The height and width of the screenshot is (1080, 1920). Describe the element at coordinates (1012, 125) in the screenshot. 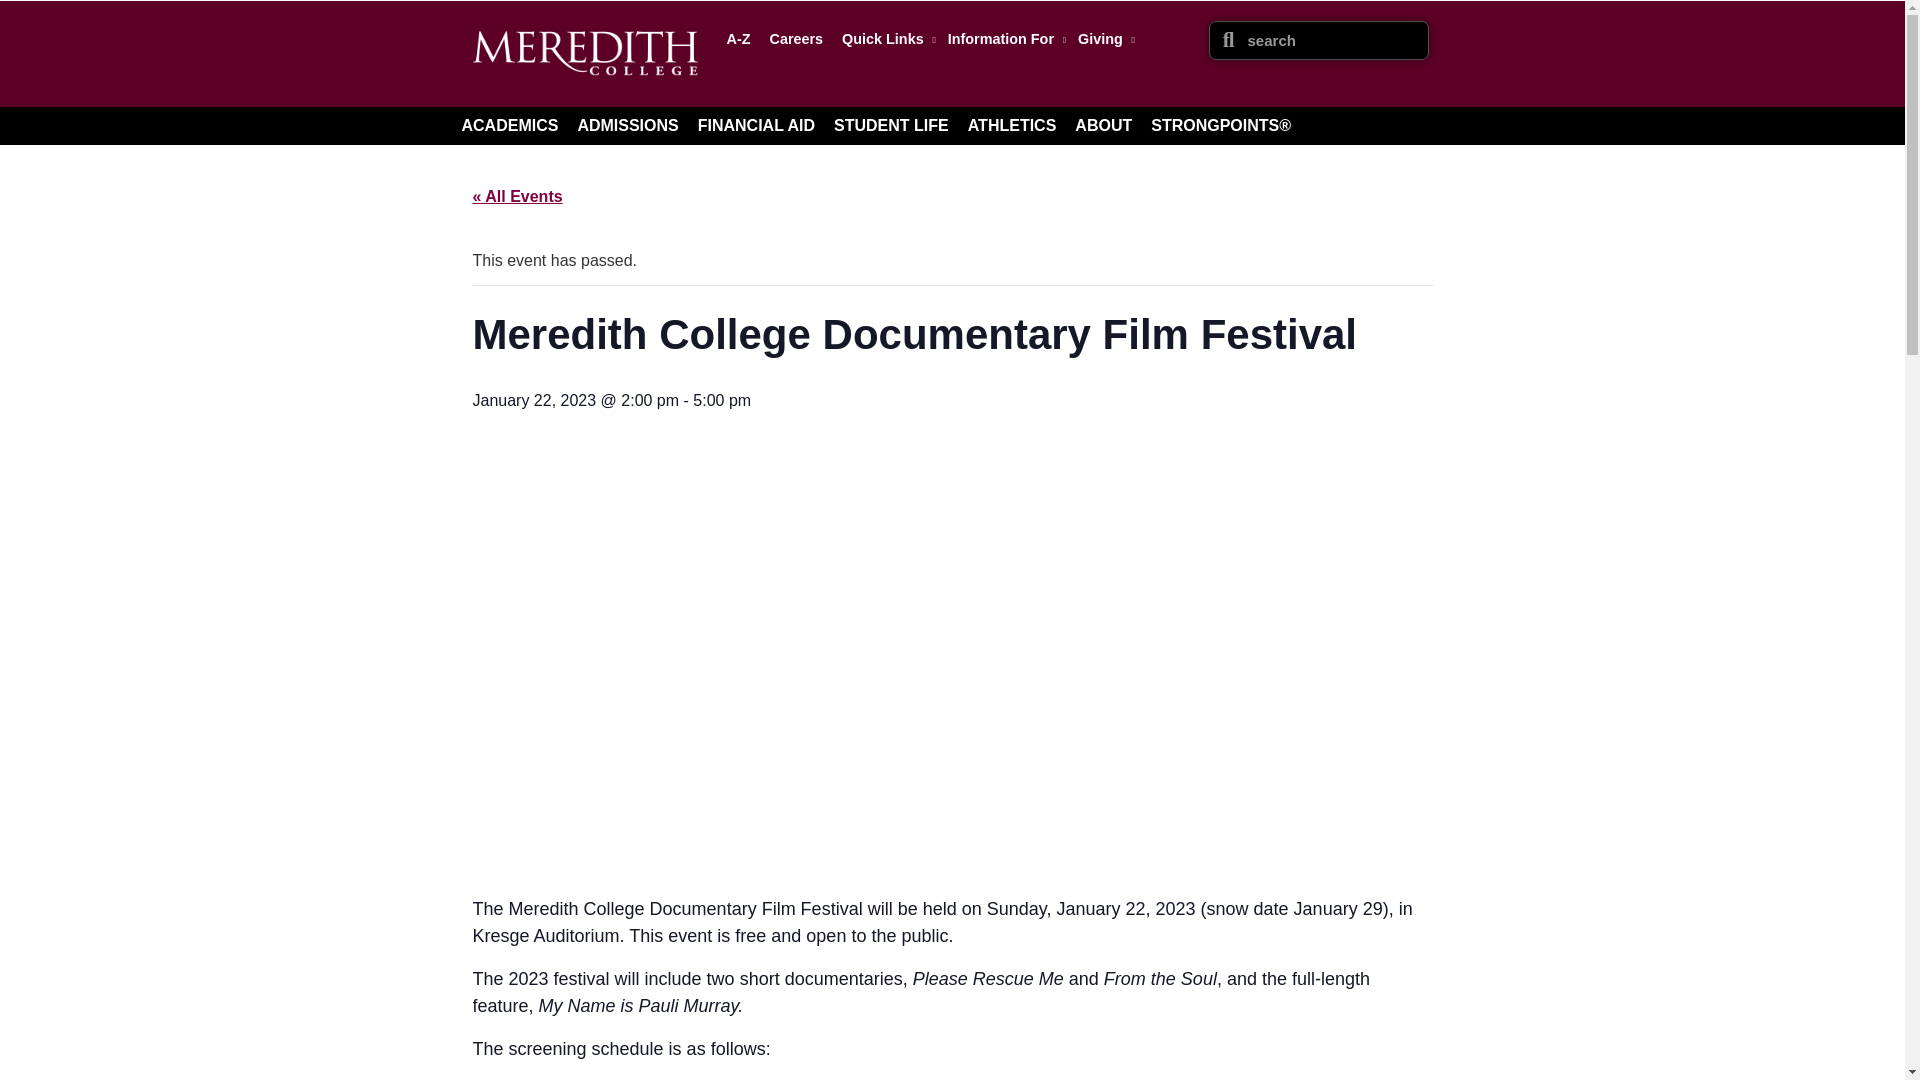

I see `ATHLETICS` at that location.